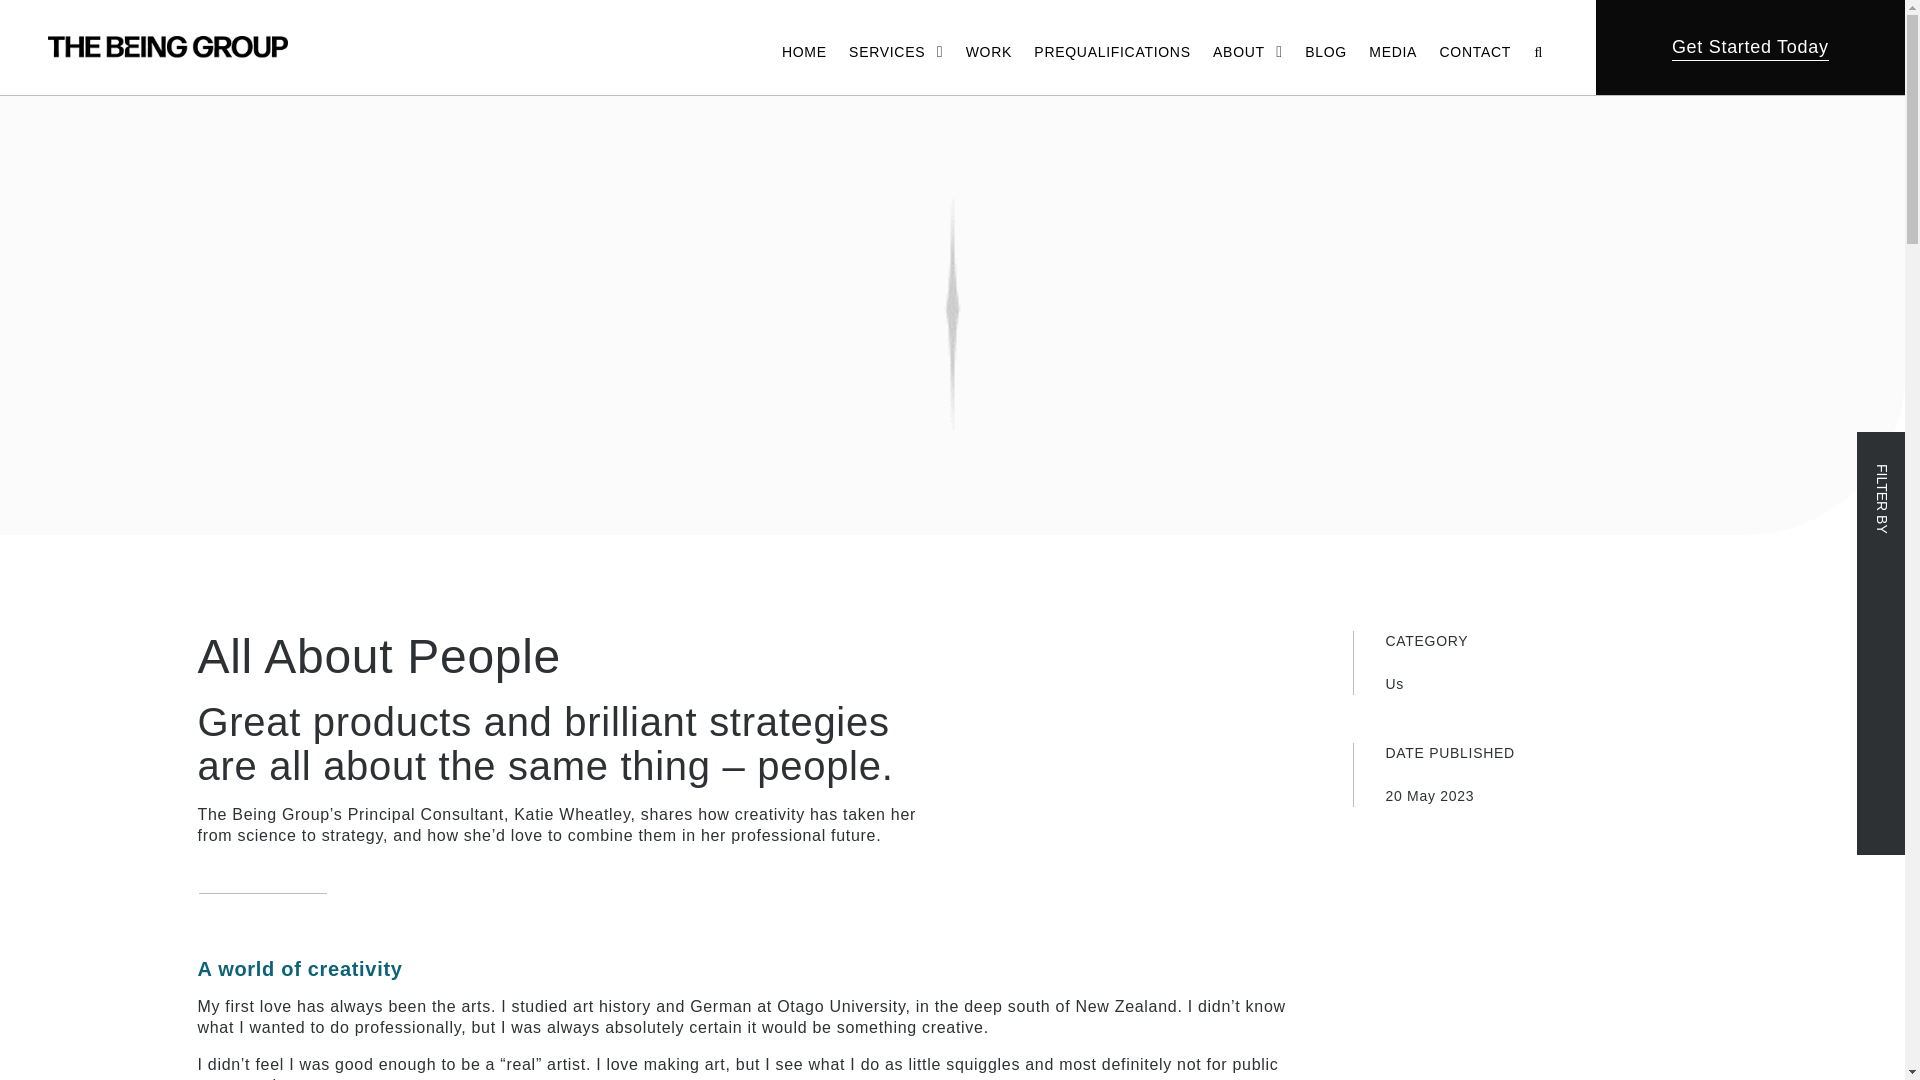 Image resolution: width=1920 pixels, height=1080 pixels. What do you see at coordinates (168, 46) in the screenshot?
I see `The Being Group` at bounding box center [168, 46].